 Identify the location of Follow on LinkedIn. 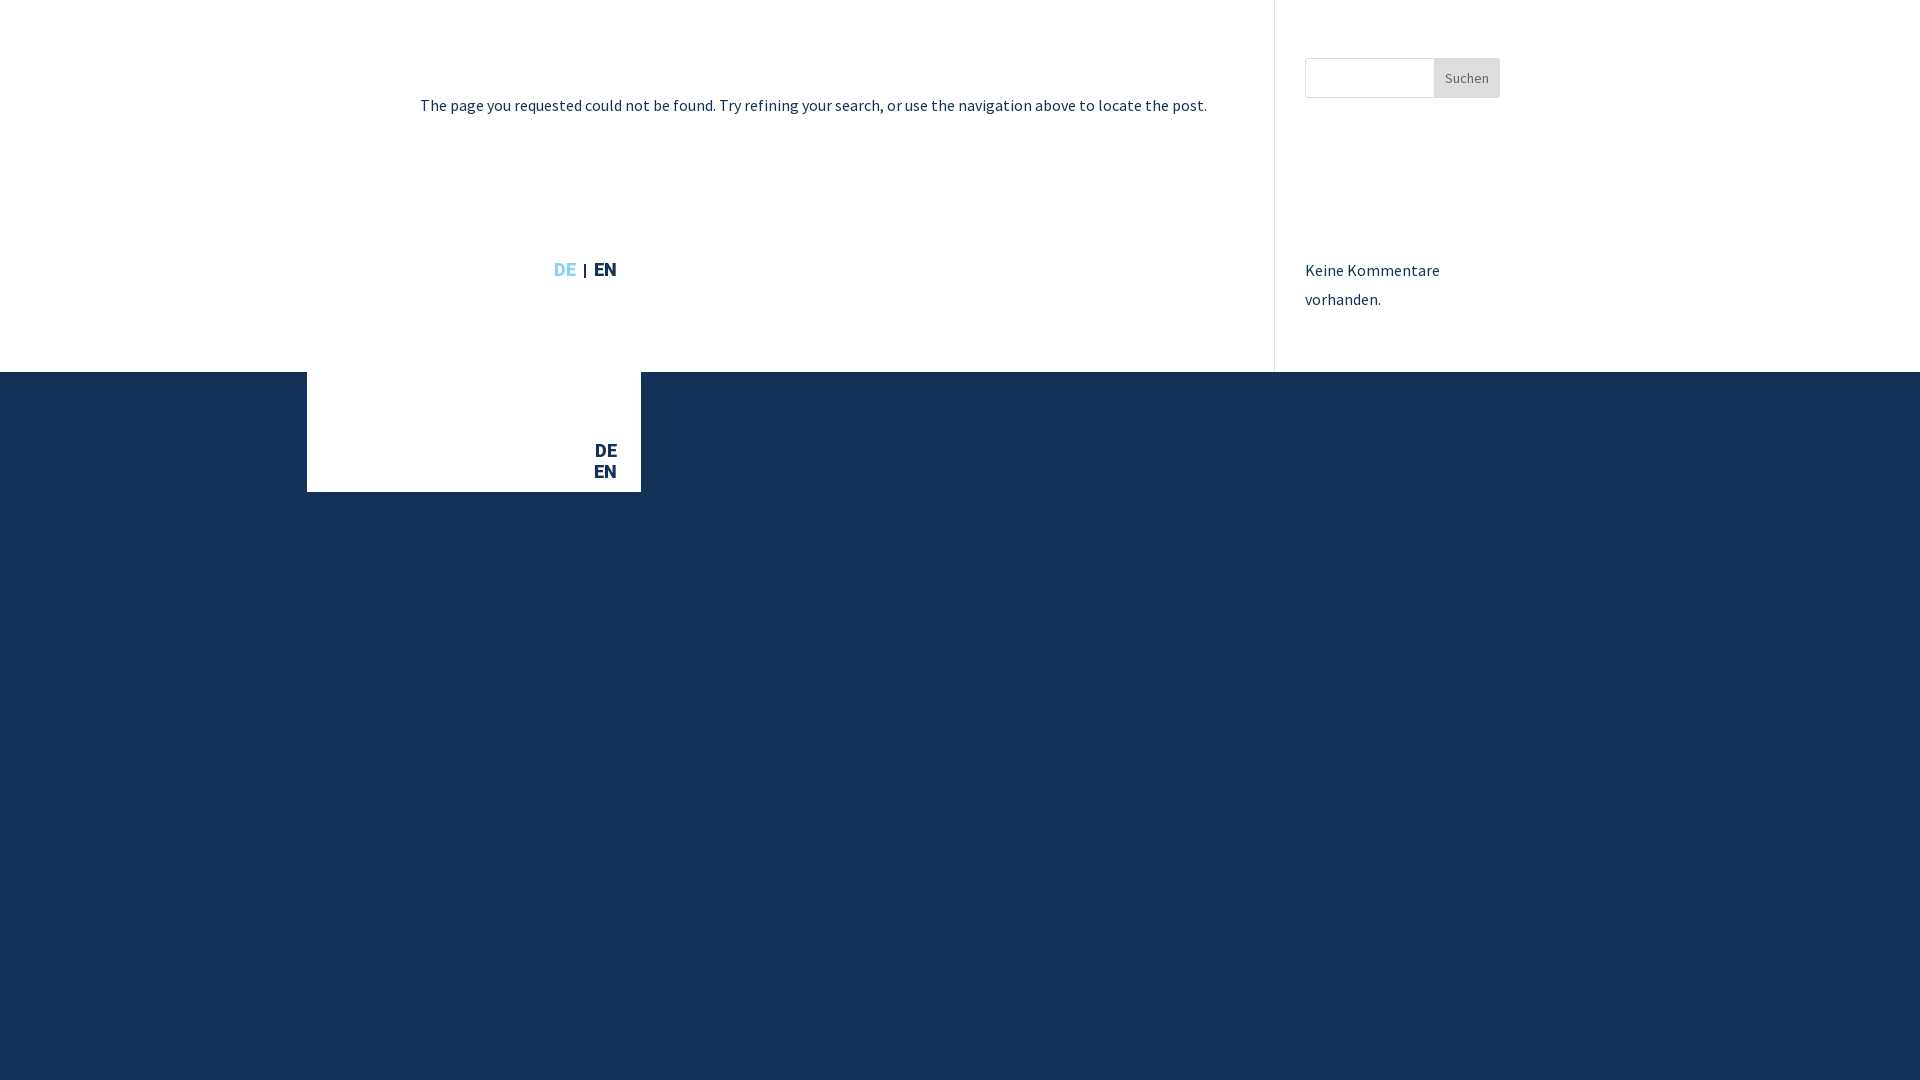
(592, 904).